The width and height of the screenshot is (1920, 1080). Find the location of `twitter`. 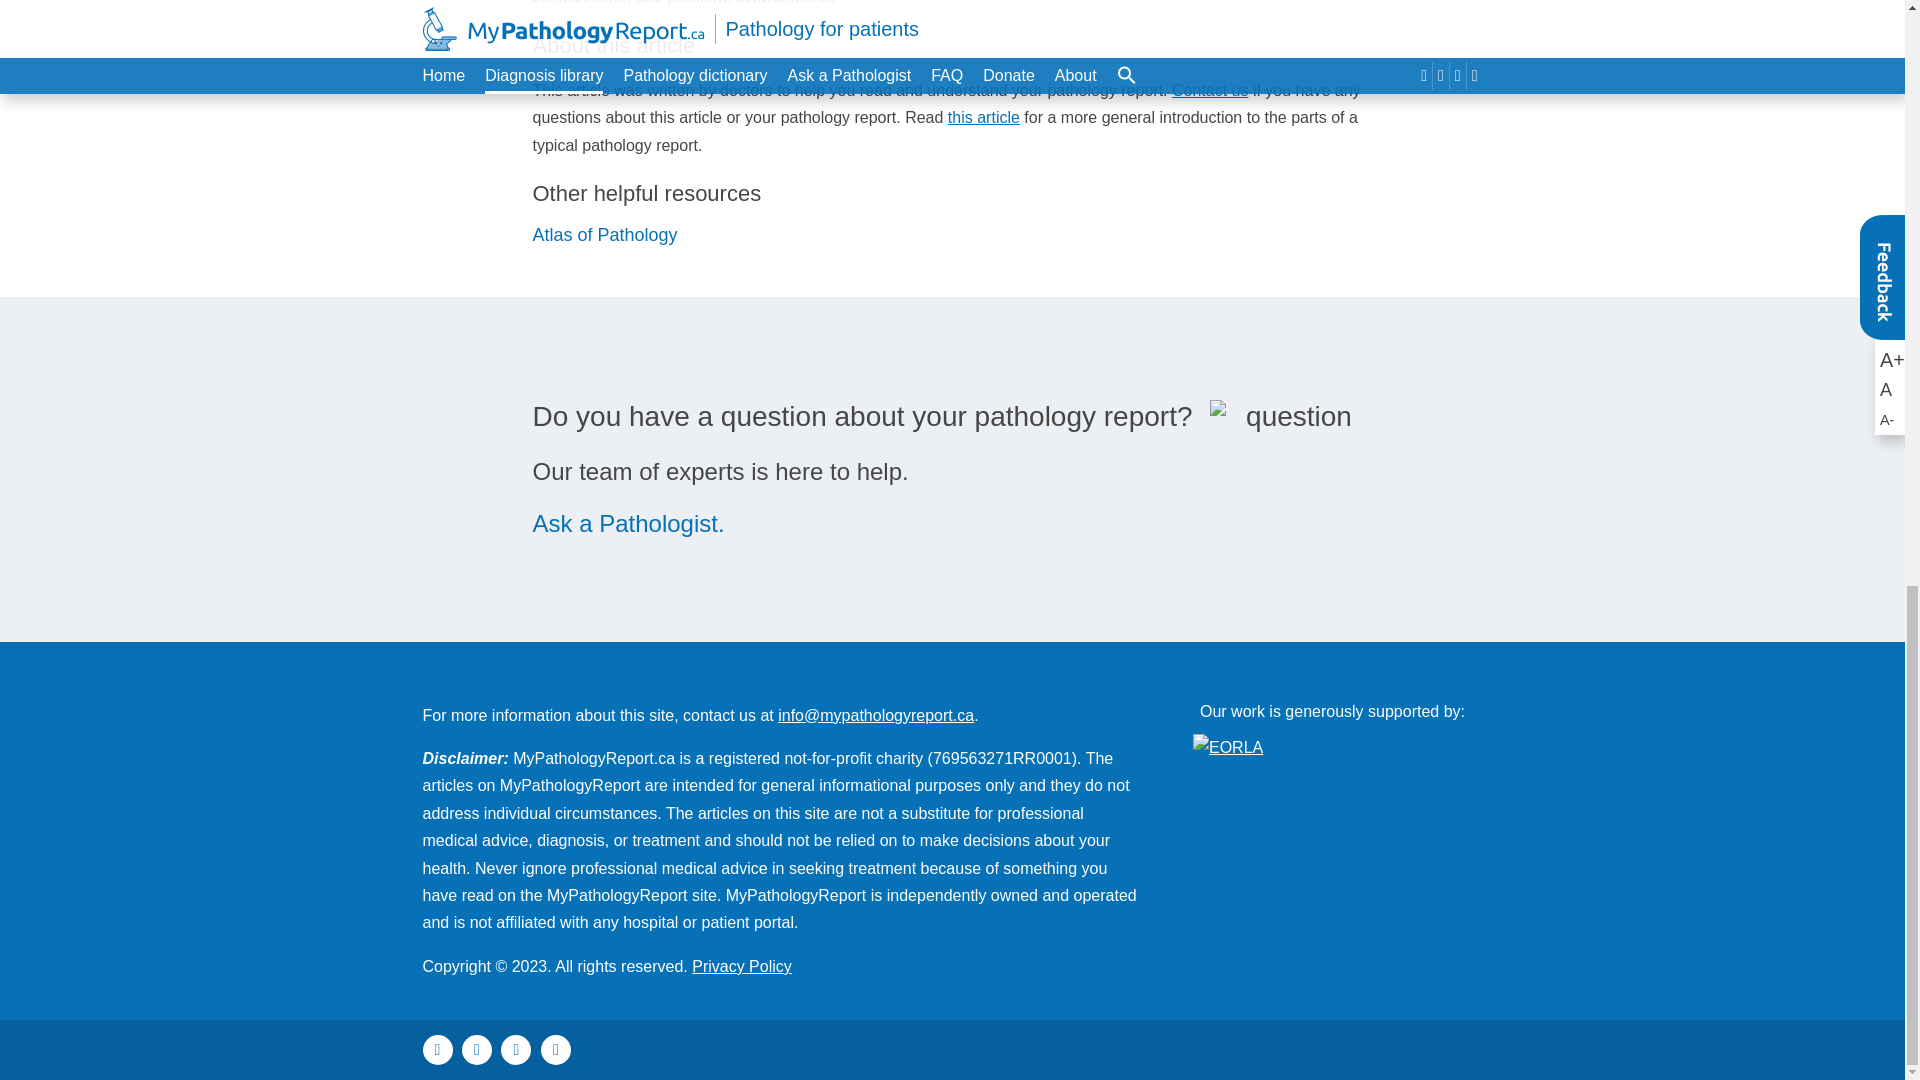

twitter is located at coordinates (516, 1049).